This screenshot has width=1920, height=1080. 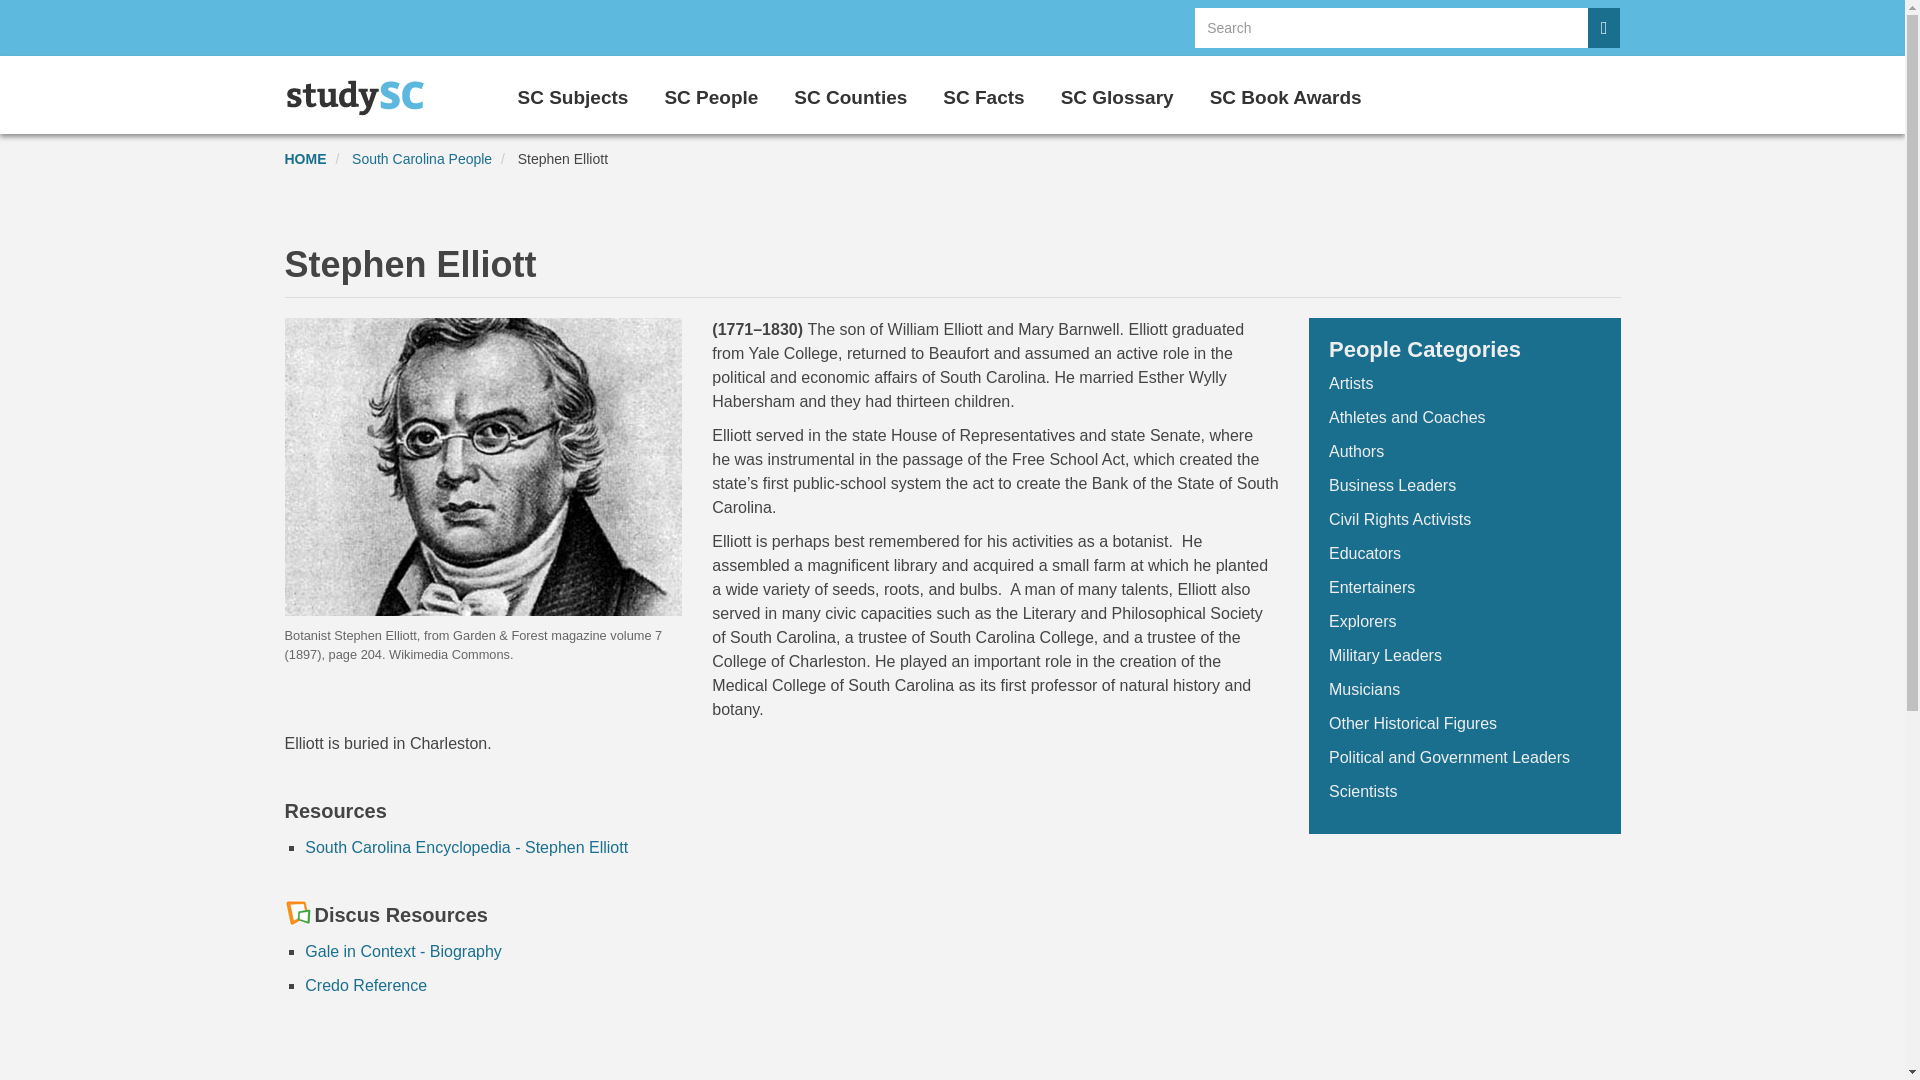 I want to click on SC Counties, so click(x=850, y=92).